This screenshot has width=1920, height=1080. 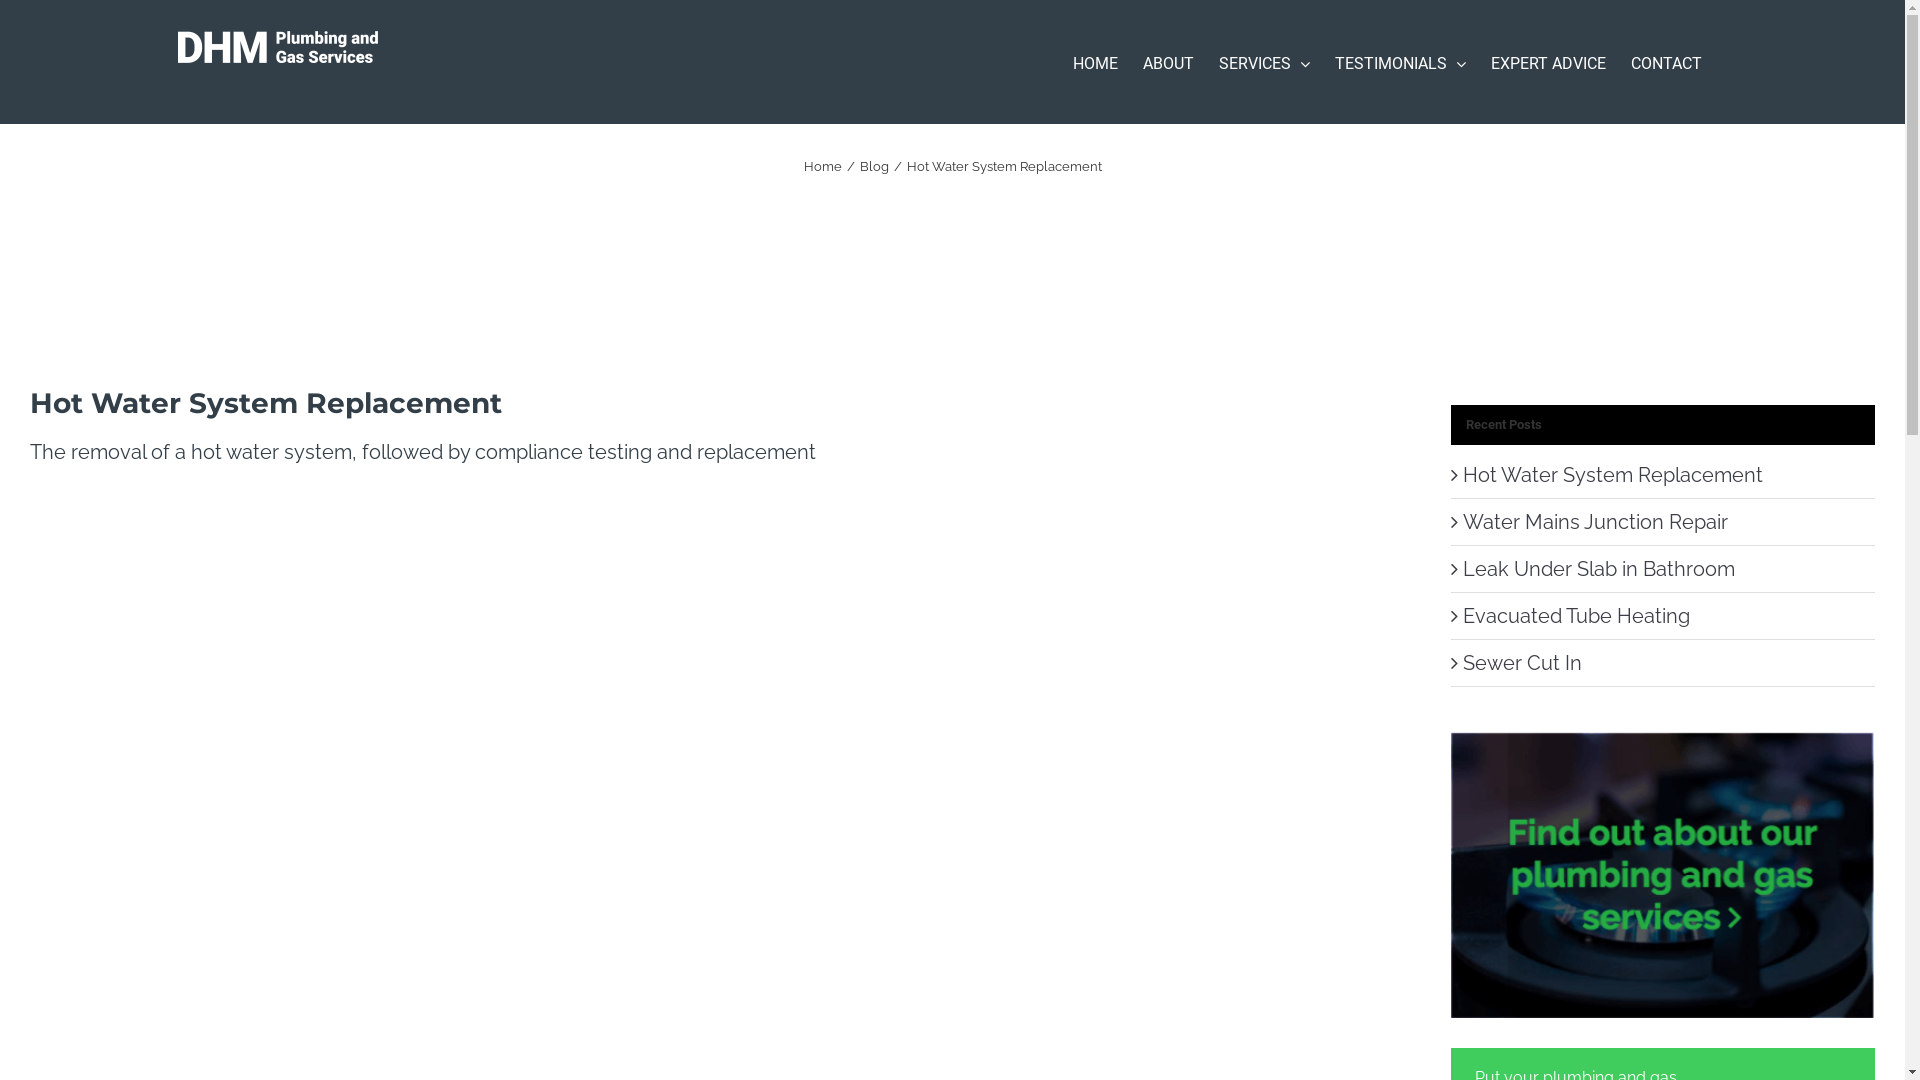 What do you see at coordinates (1666, 62) in the screenshot?
I see `CONTACT` at bounding box center [1666, 62].